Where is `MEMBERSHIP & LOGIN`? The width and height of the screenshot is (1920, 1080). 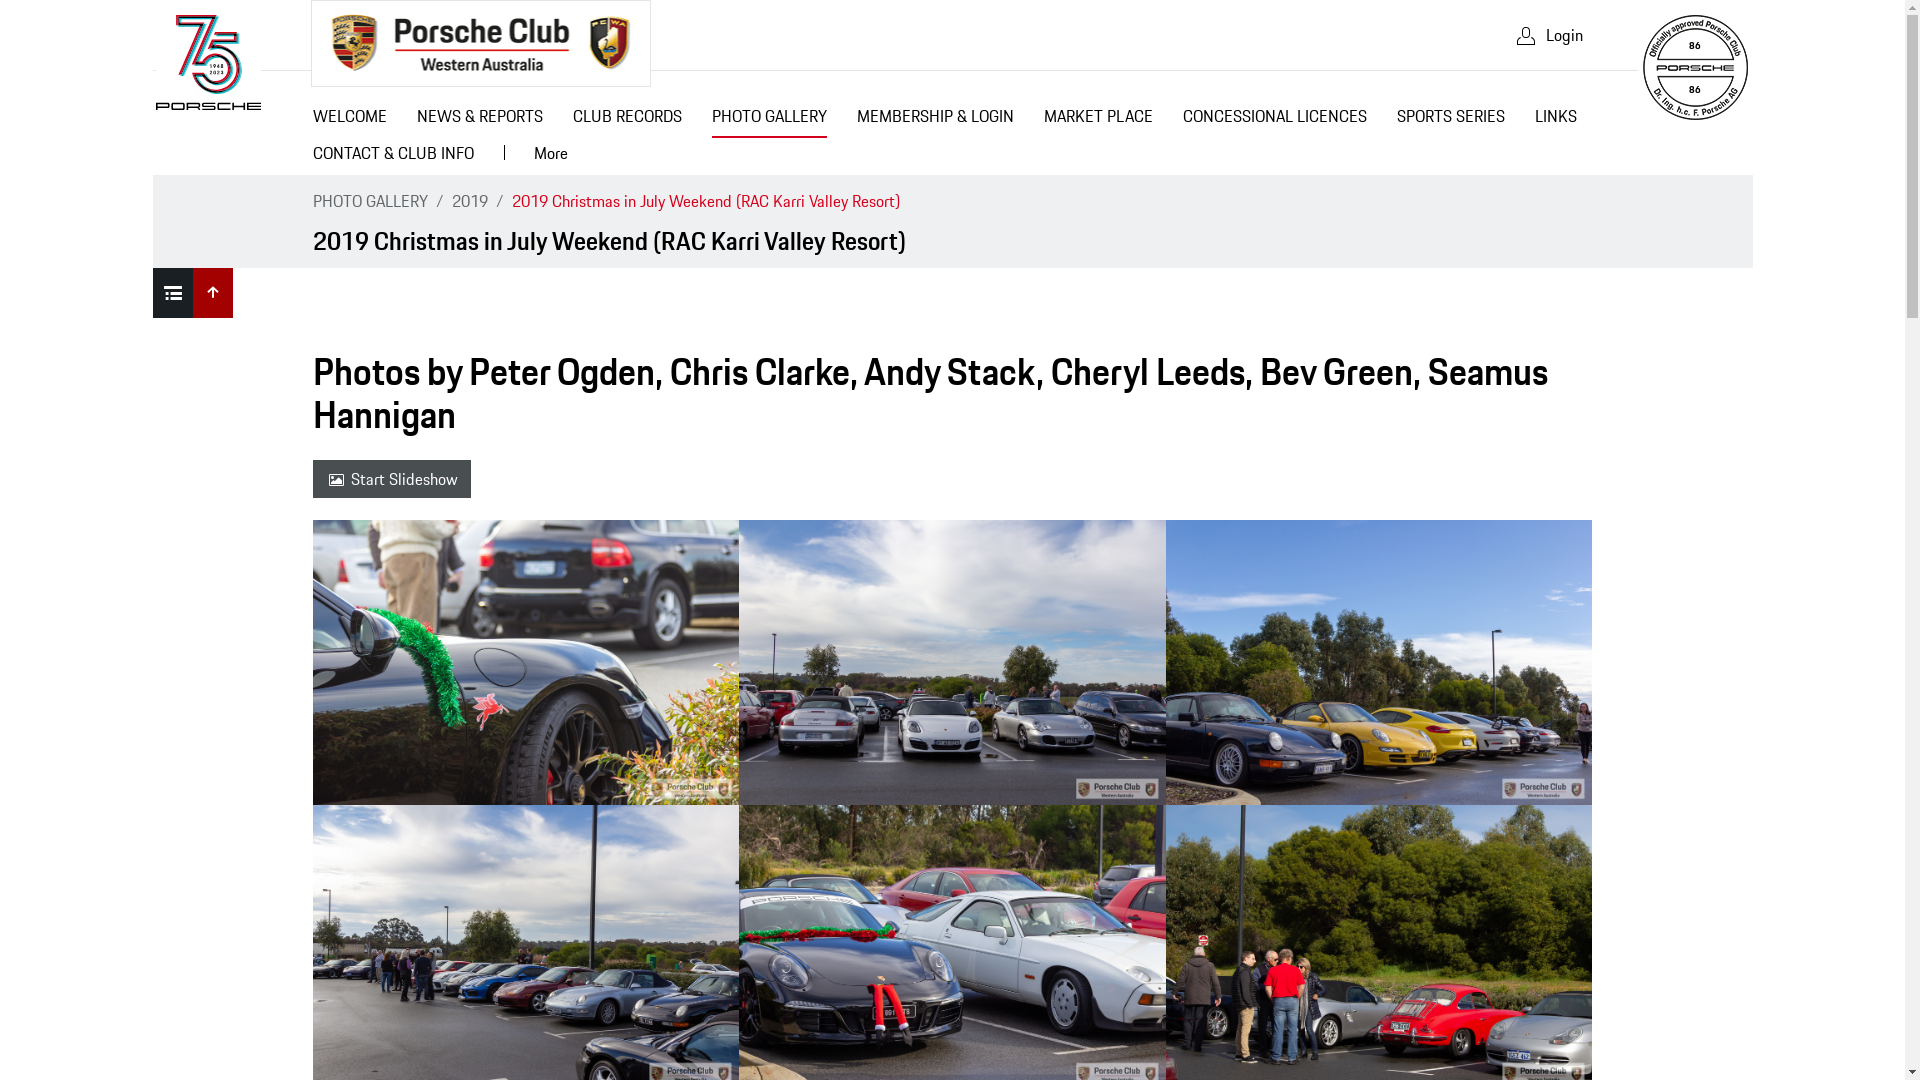
MEMBERSHIP & LOGIN is located at coordinates (936, 120).